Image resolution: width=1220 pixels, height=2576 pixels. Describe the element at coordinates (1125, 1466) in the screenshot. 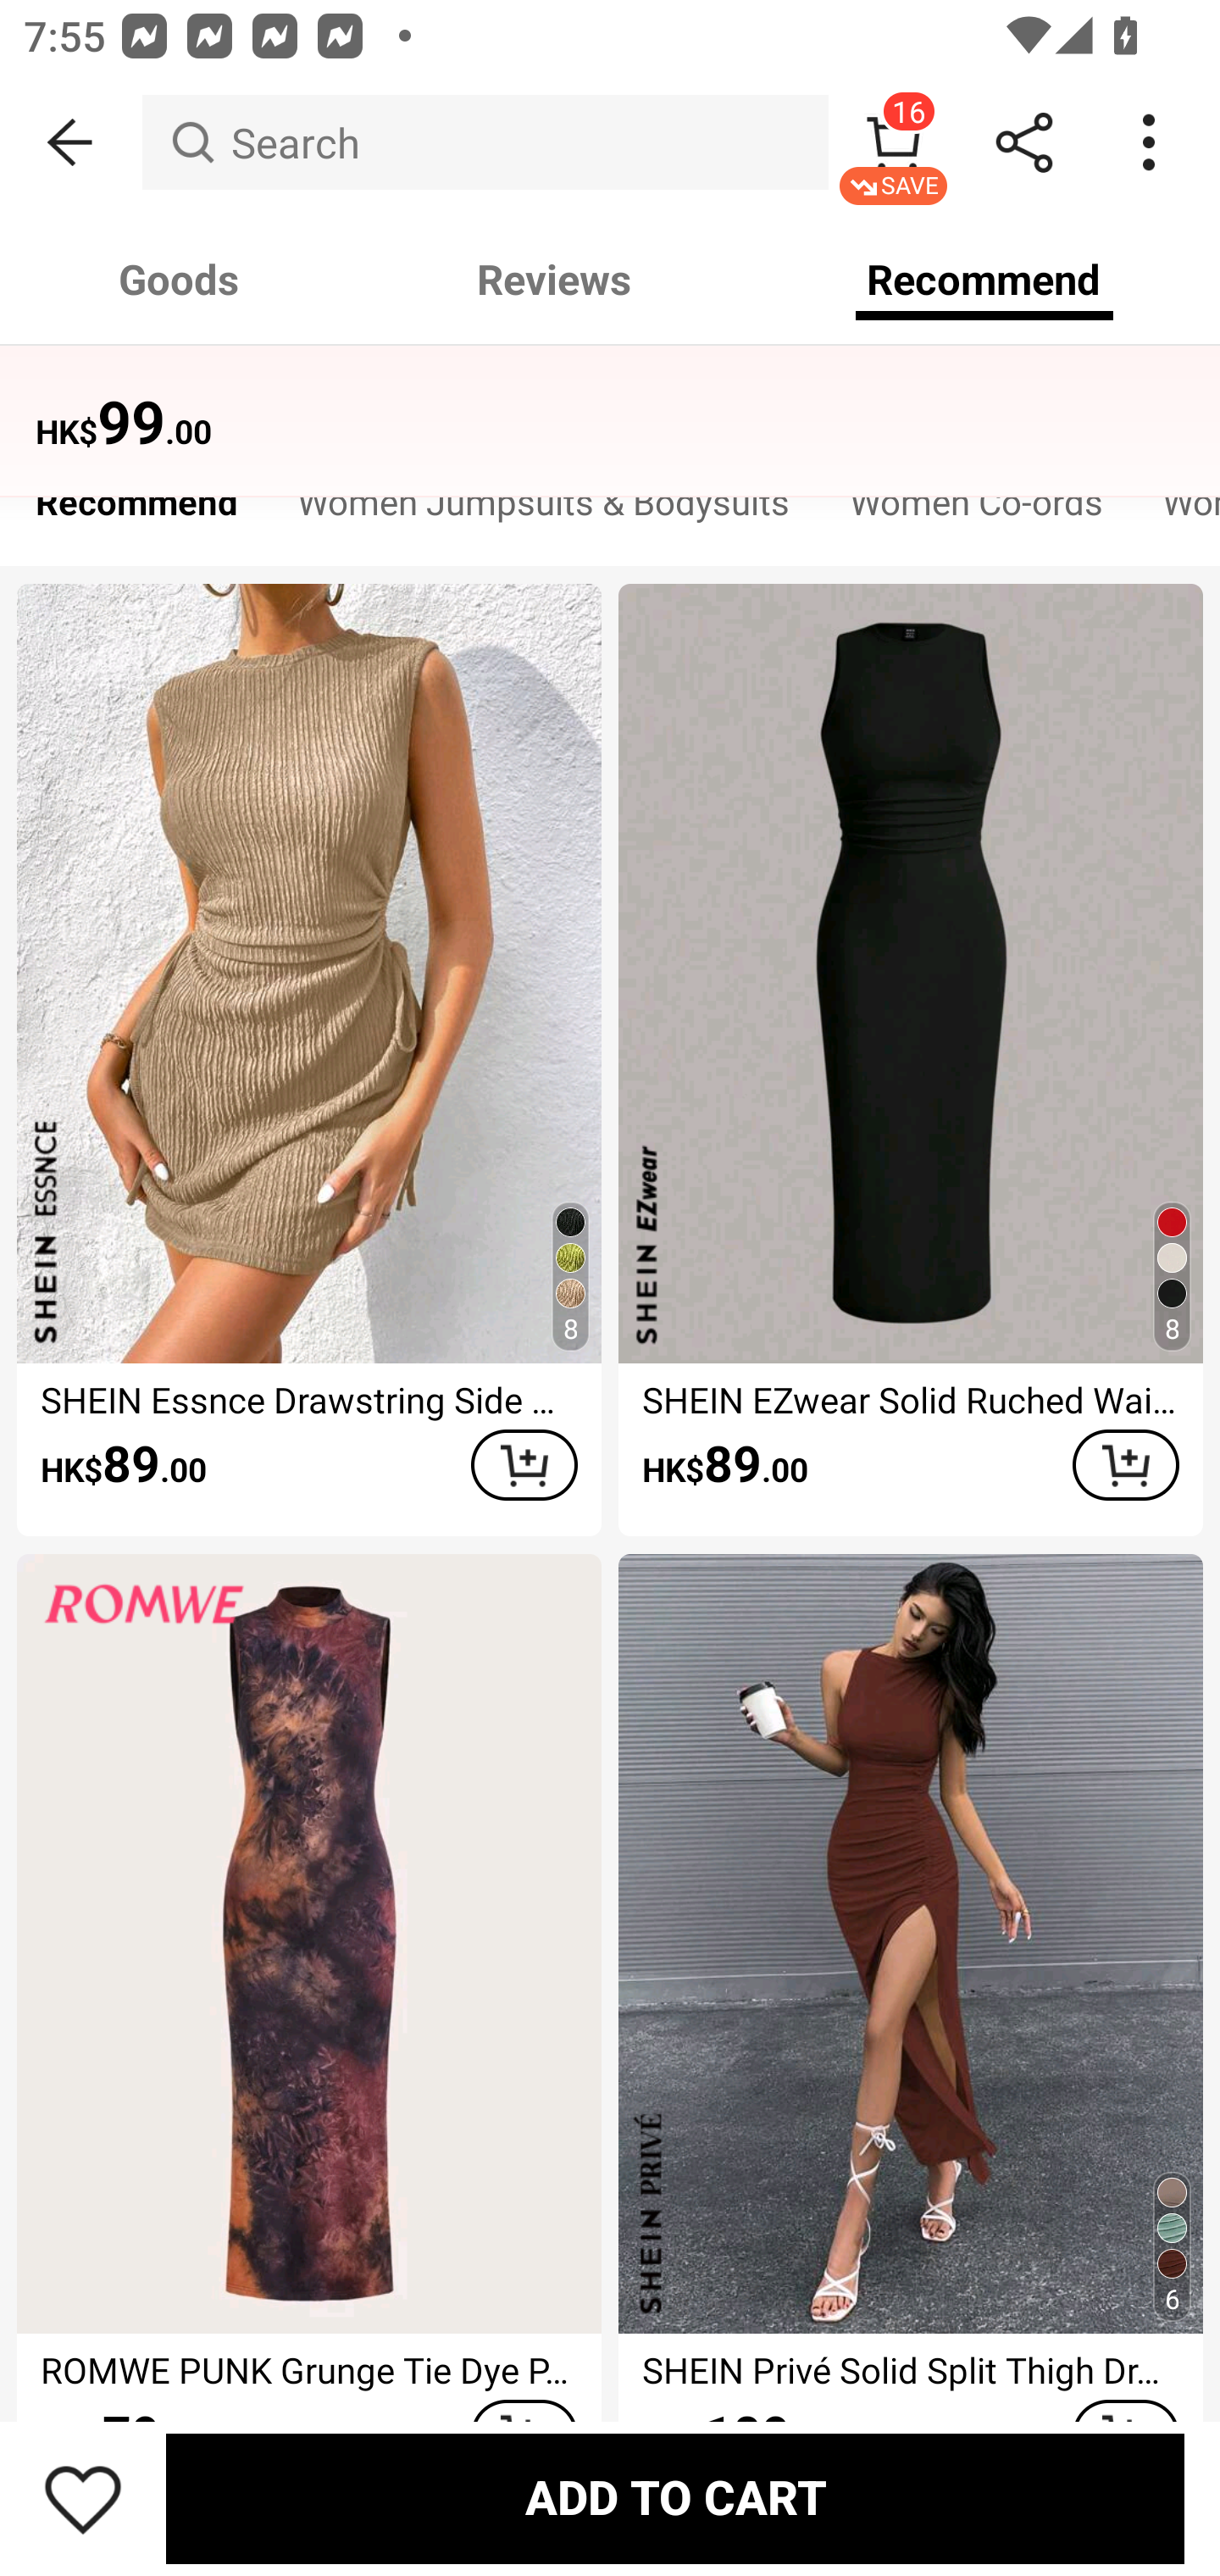

I see `ADD TO CART` at that location.